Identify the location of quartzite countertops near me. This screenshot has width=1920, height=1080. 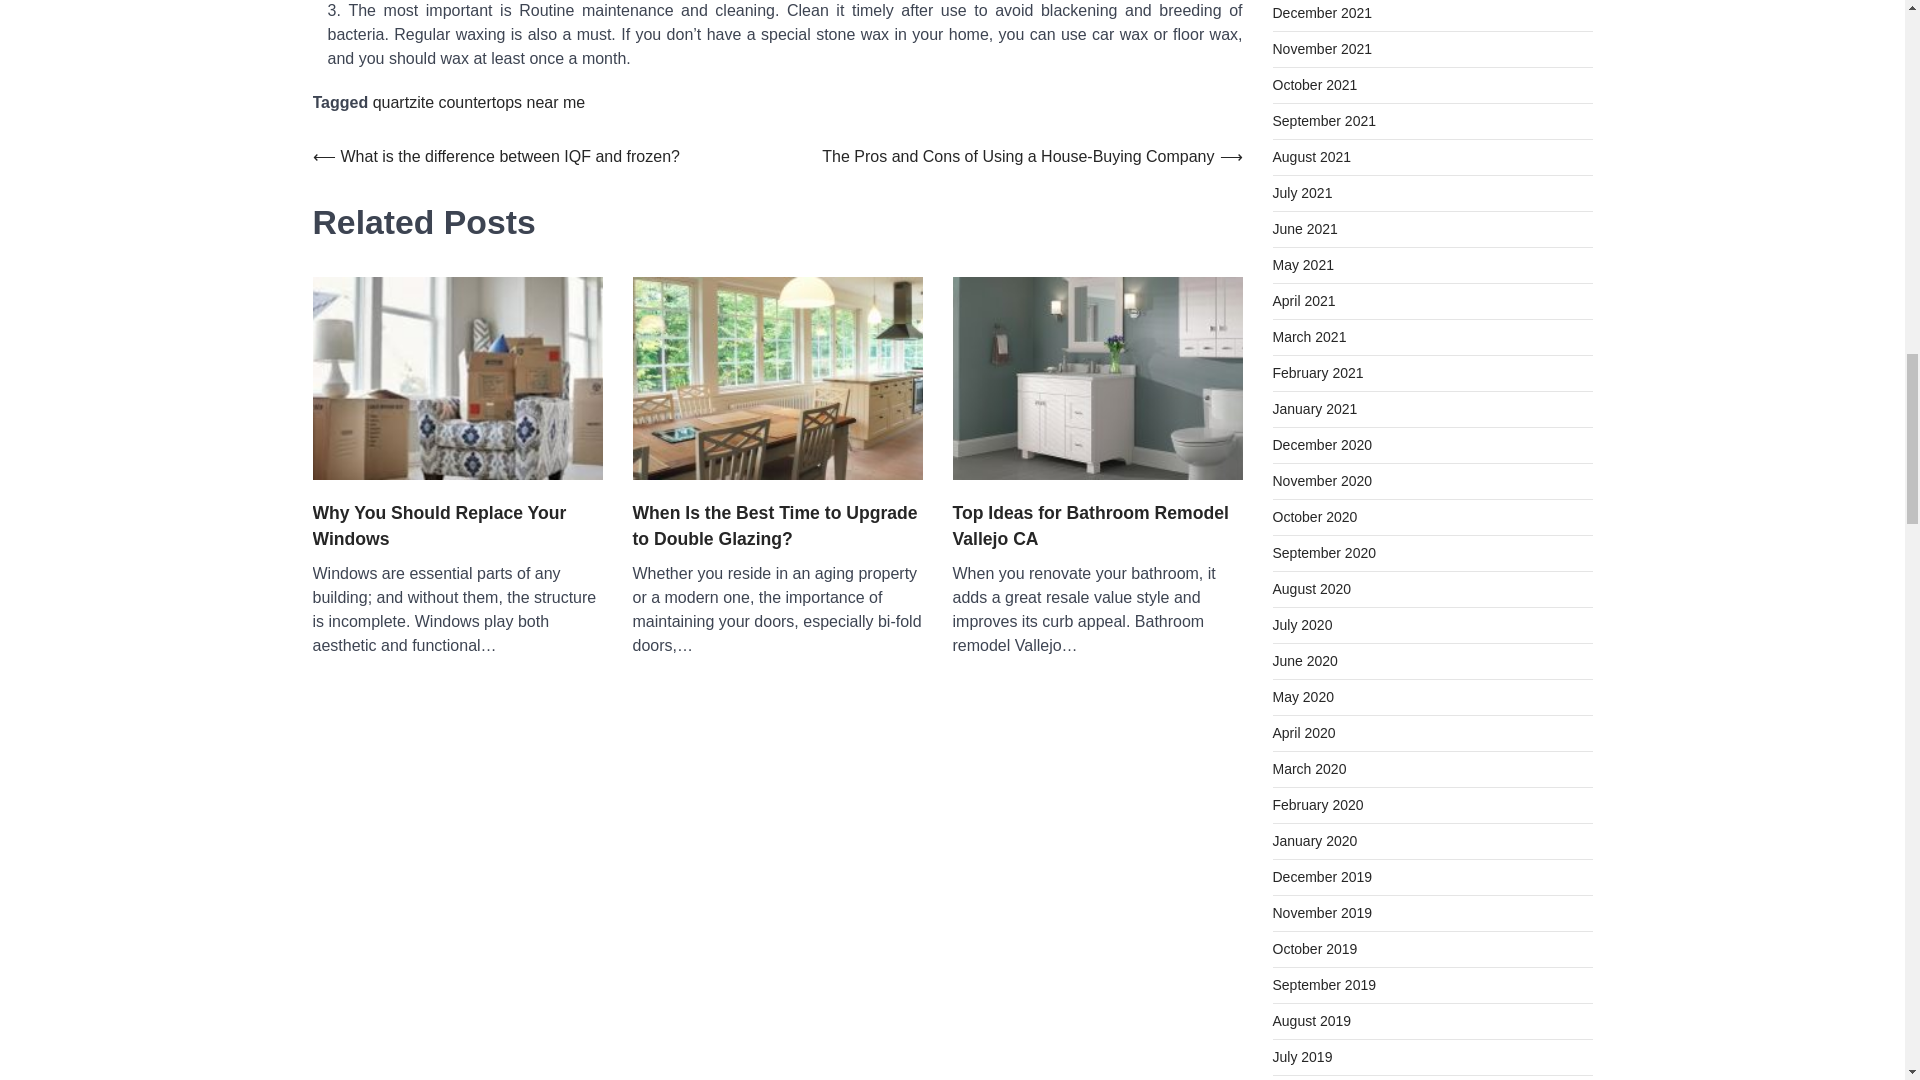
(478, 102).